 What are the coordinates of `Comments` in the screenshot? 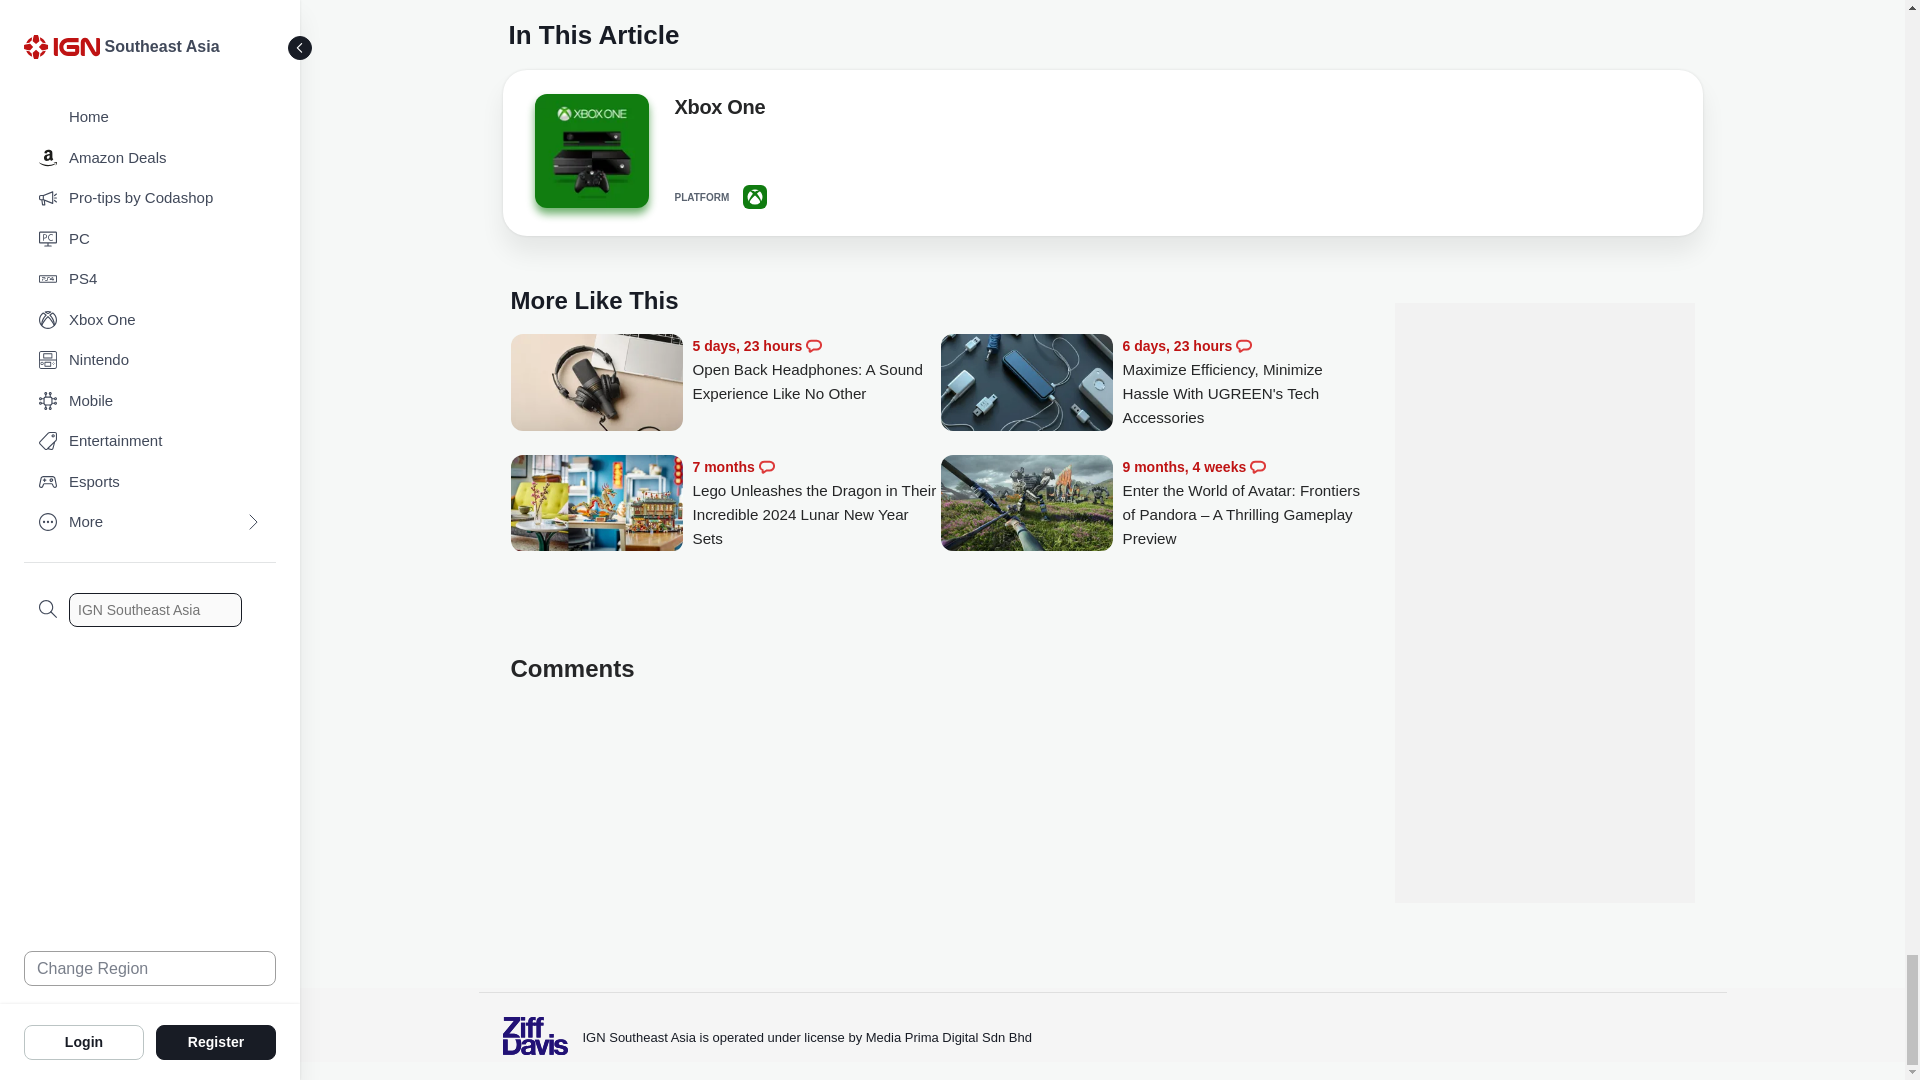 It's located at (1244, 346).